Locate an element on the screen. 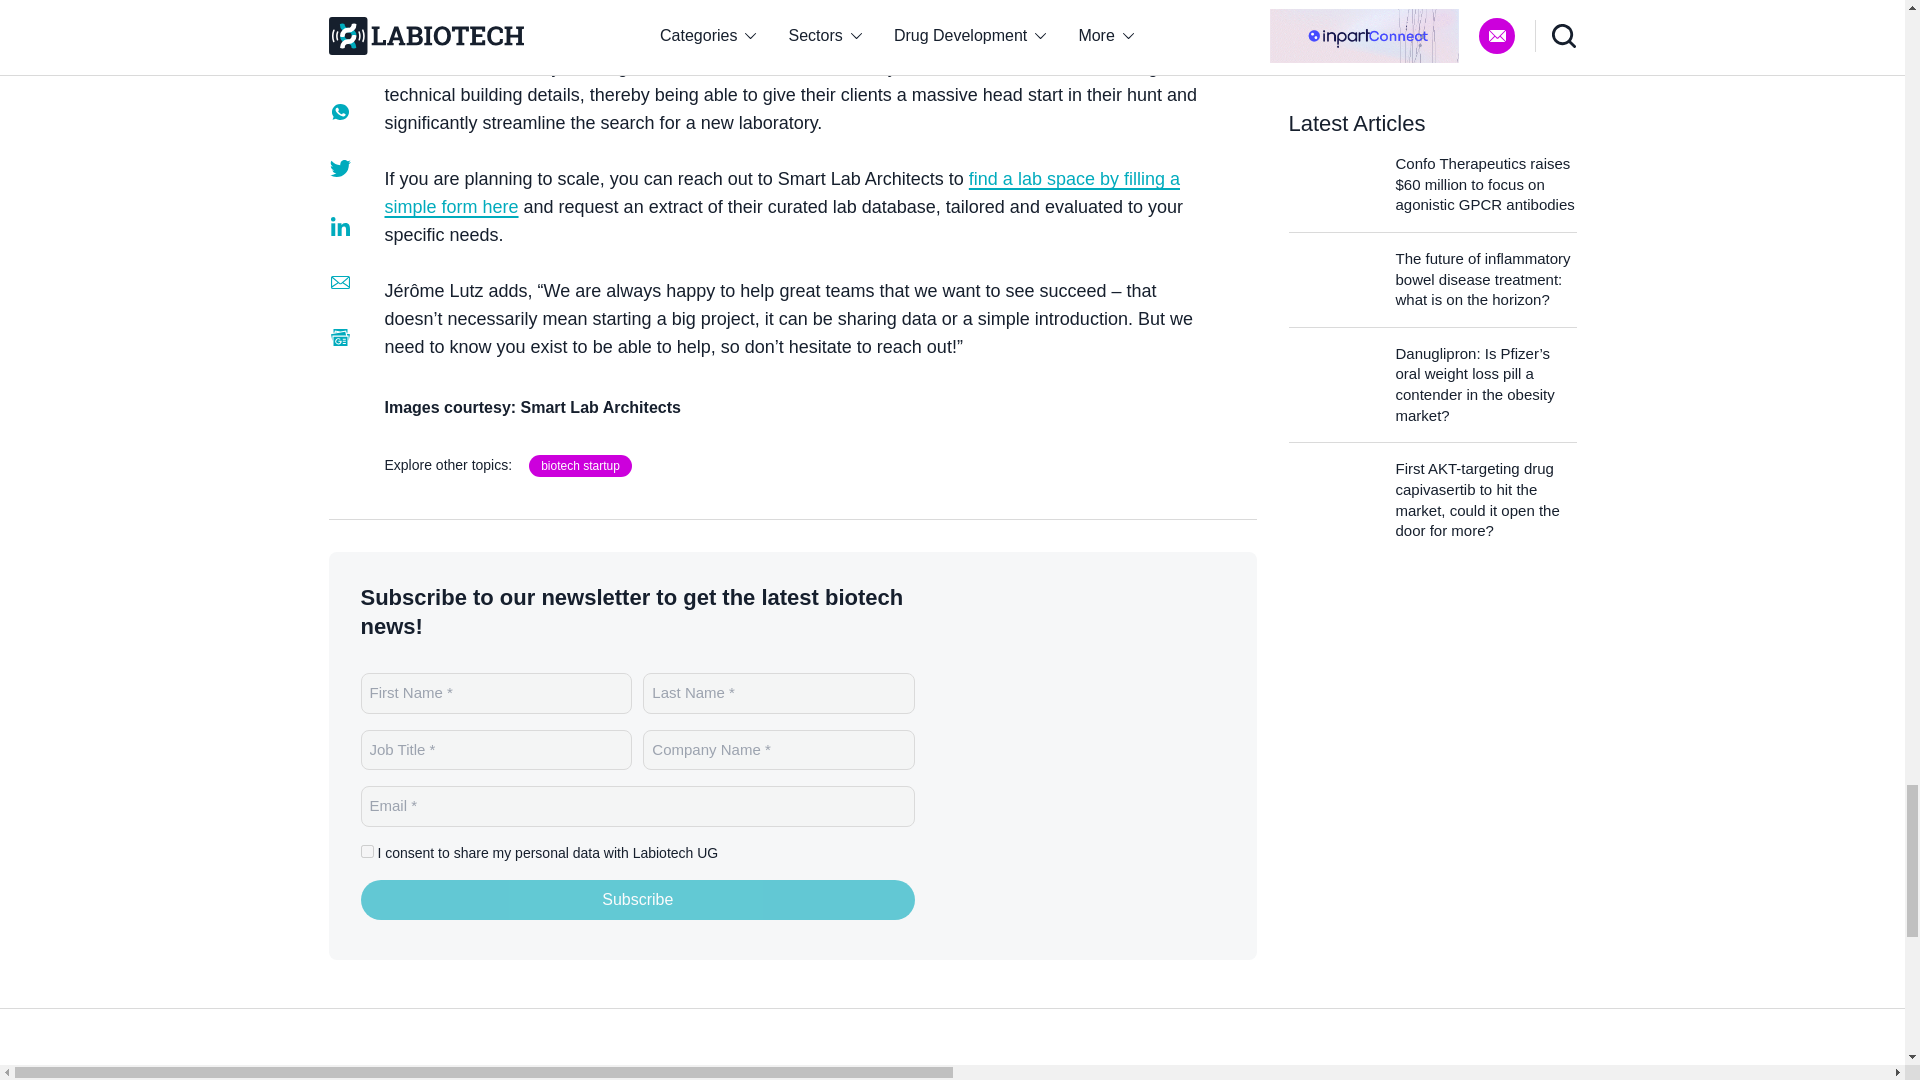  Labiotech.eu is located at coordinates (408, 1076).